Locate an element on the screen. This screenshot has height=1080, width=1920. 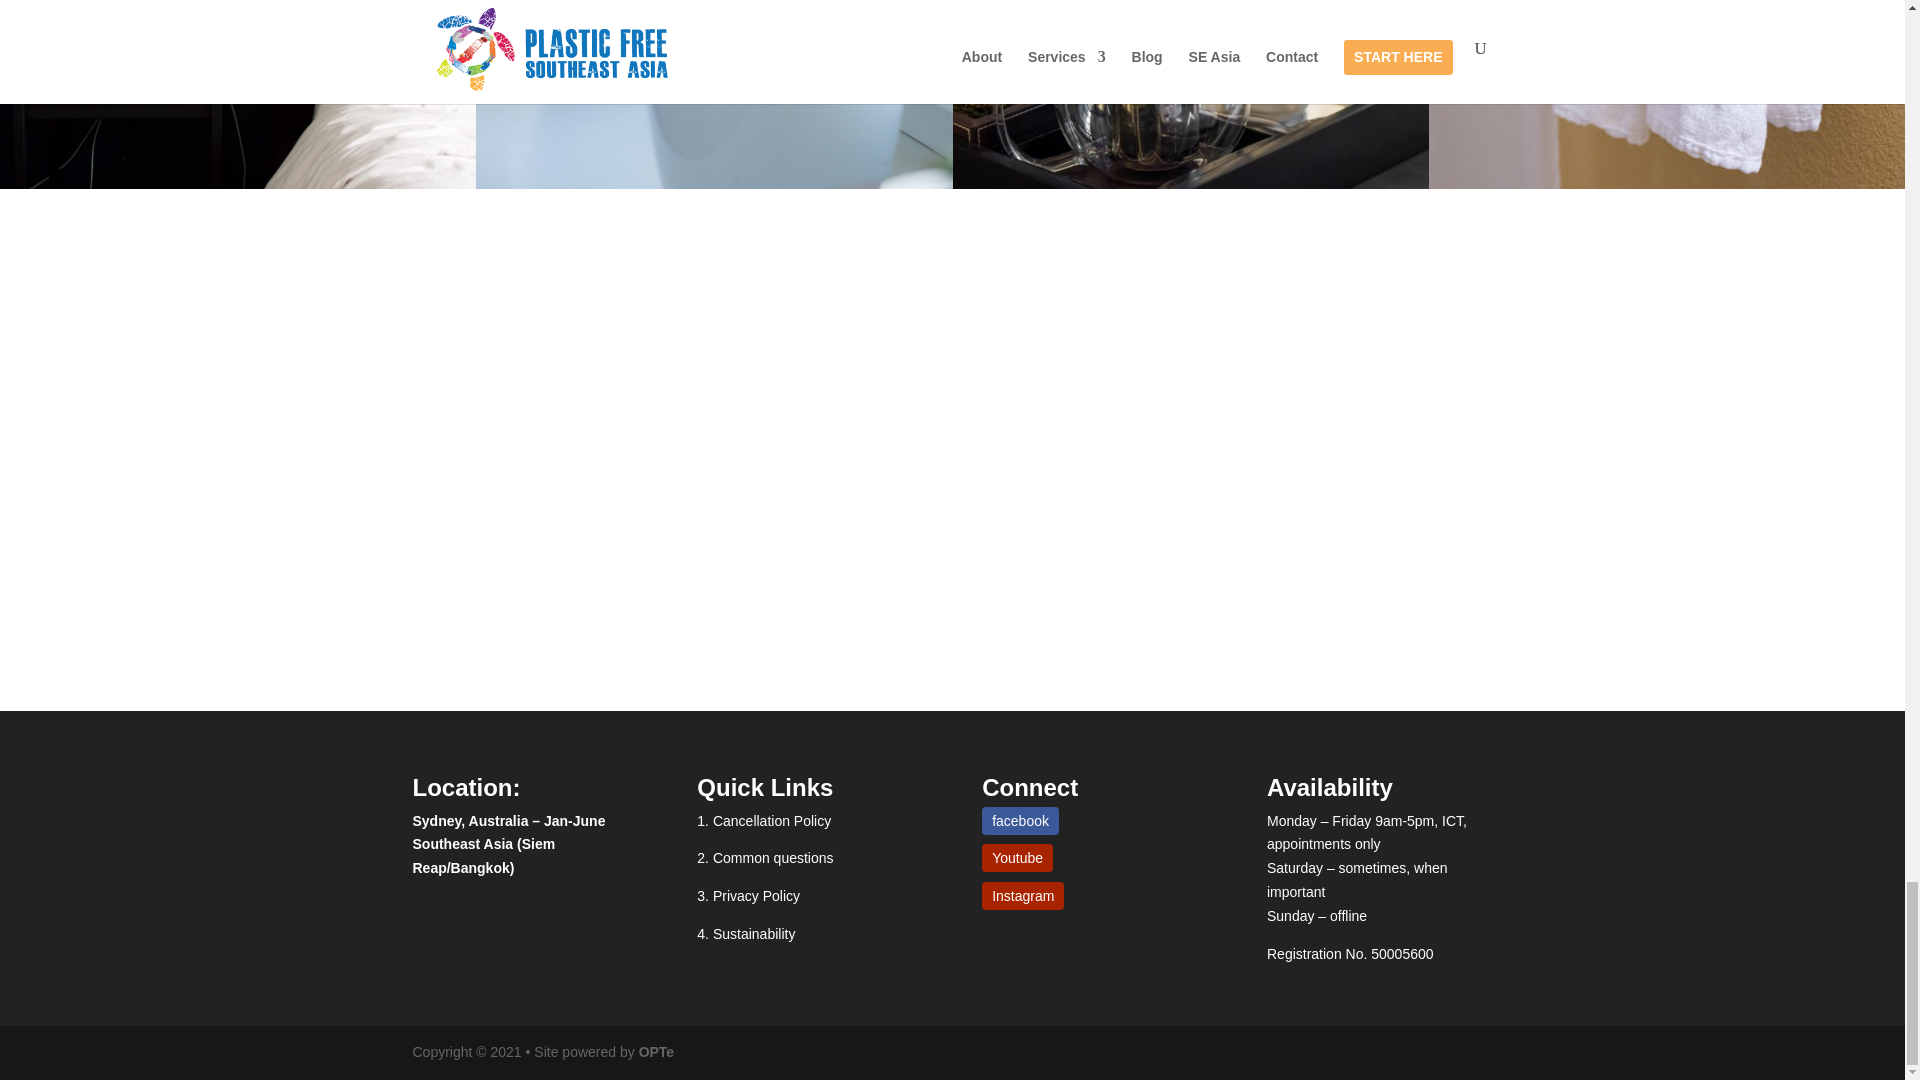
OPTe is located at coordinates (657, 1052).